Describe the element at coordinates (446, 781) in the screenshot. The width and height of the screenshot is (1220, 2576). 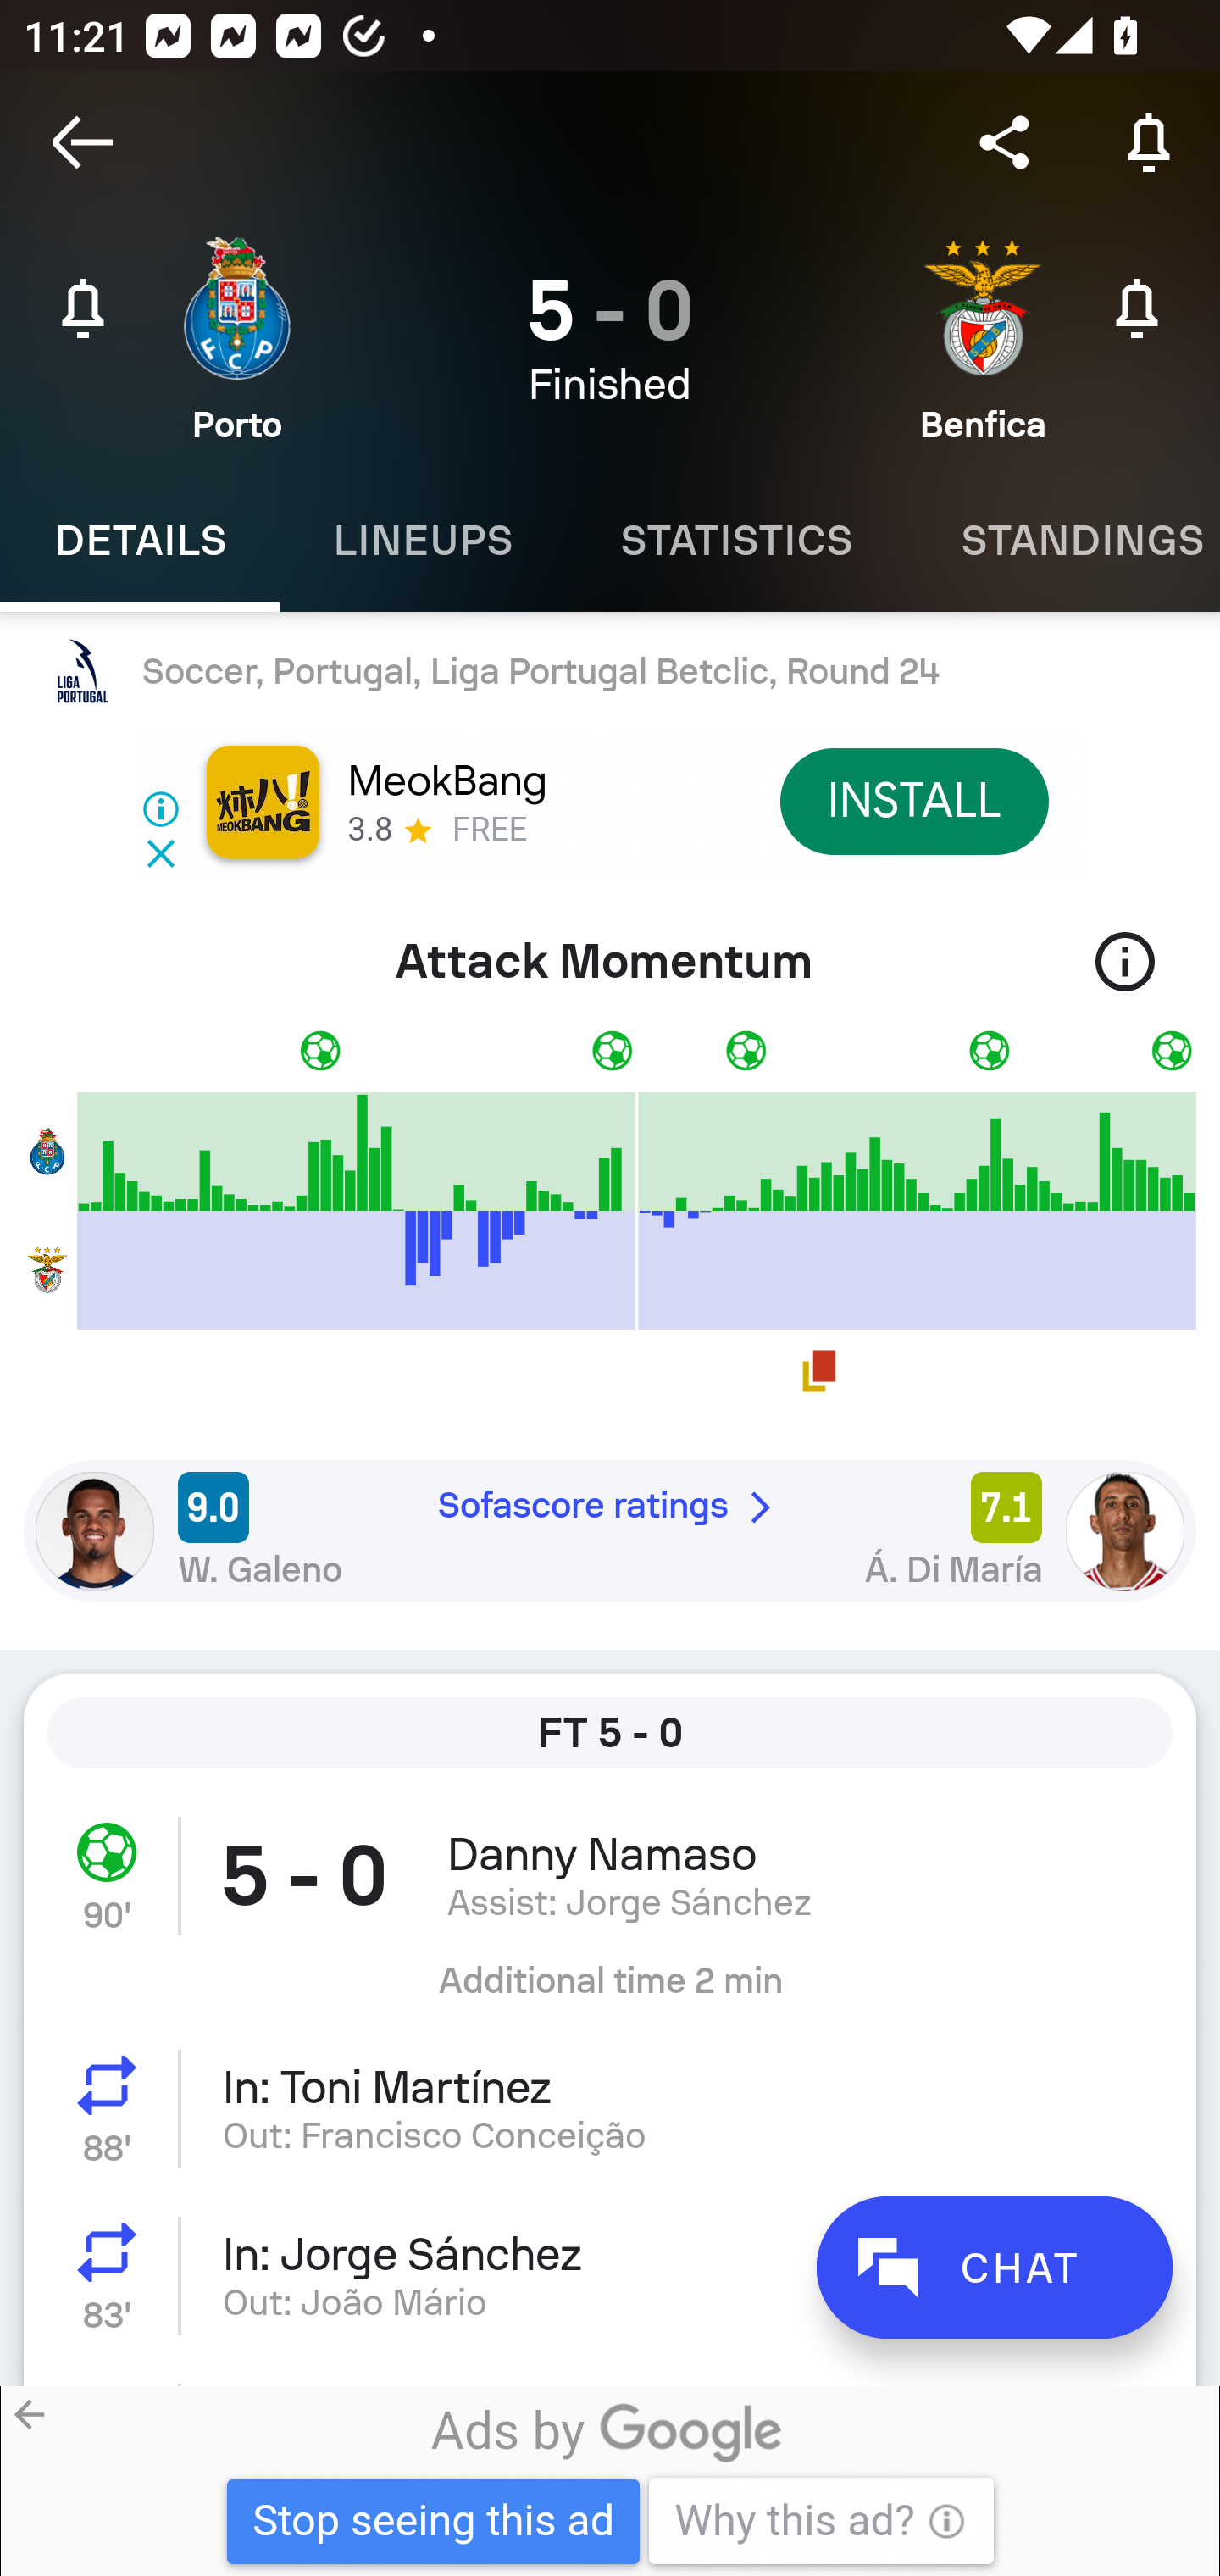
I see `MeokBang` at that location.